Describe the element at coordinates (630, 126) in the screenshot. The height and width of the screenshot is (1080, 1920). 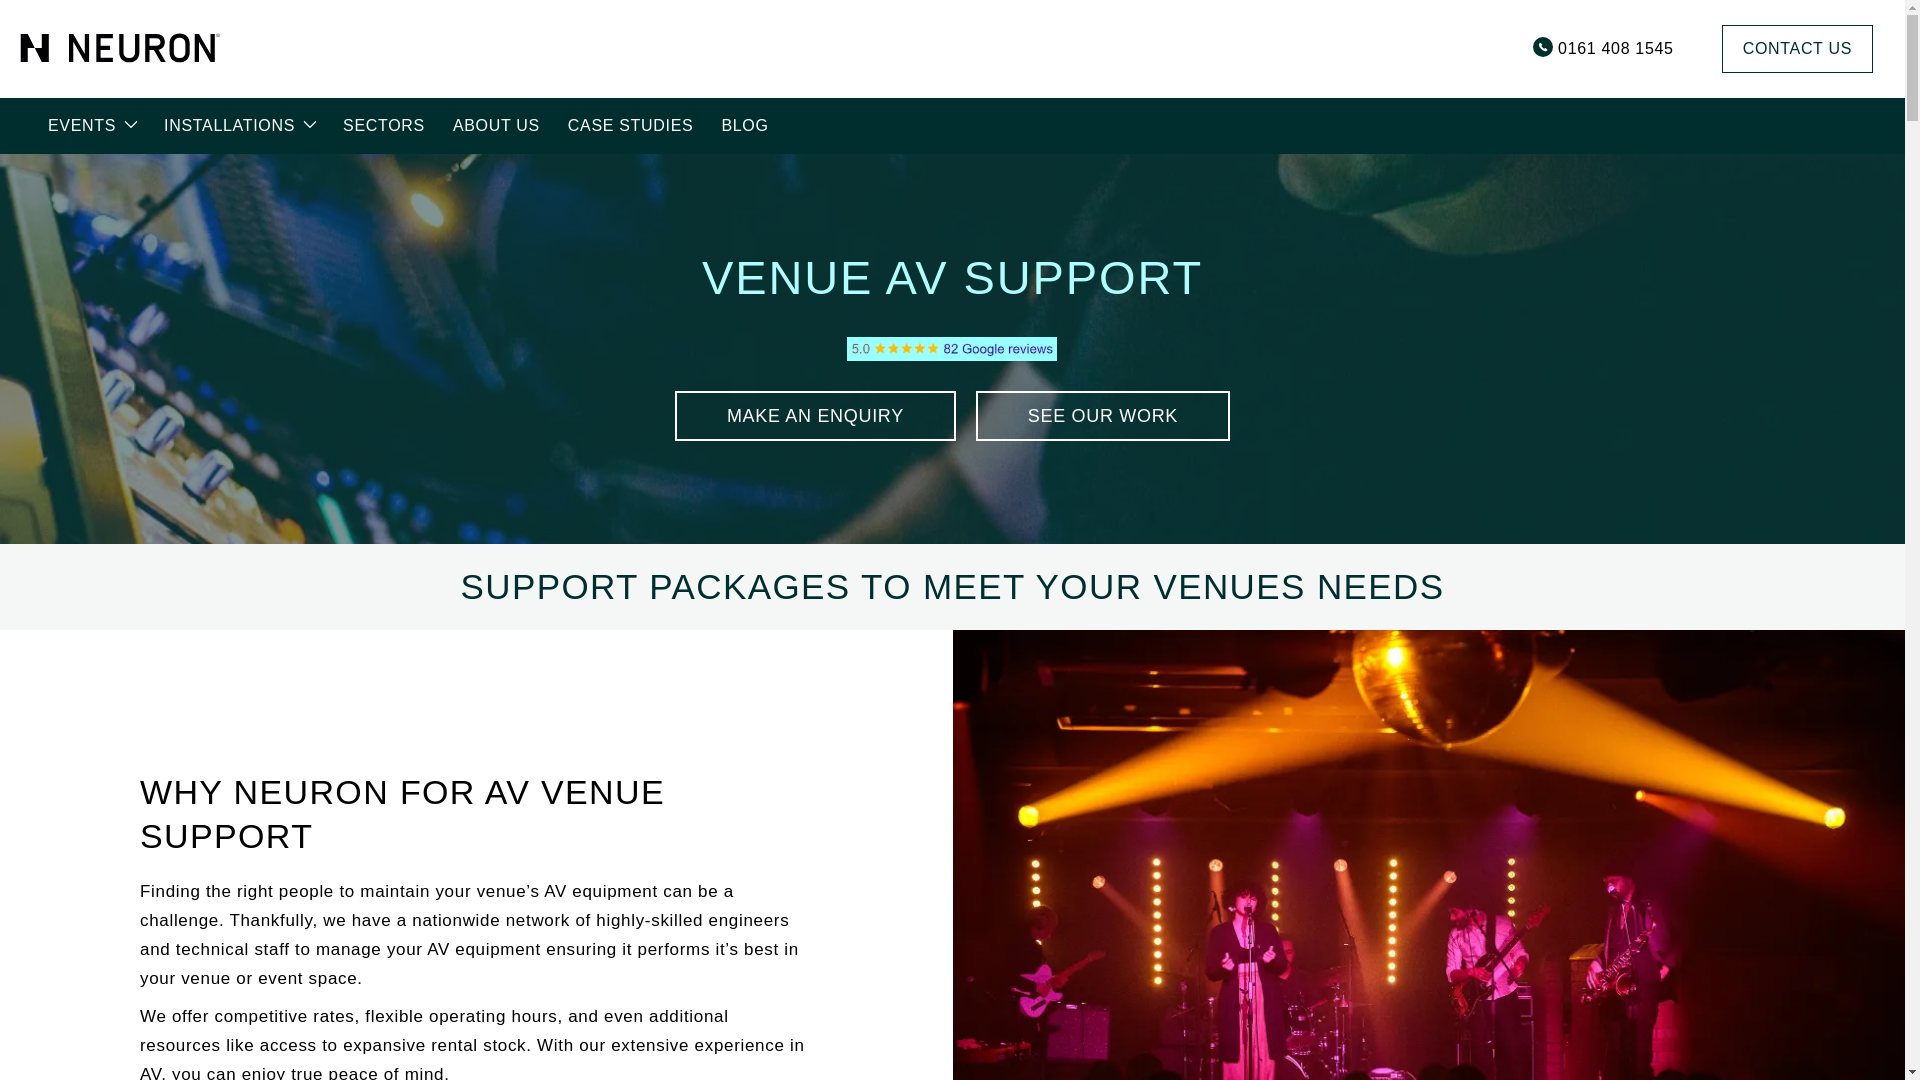
I see `CASE STUDIES` at that location.